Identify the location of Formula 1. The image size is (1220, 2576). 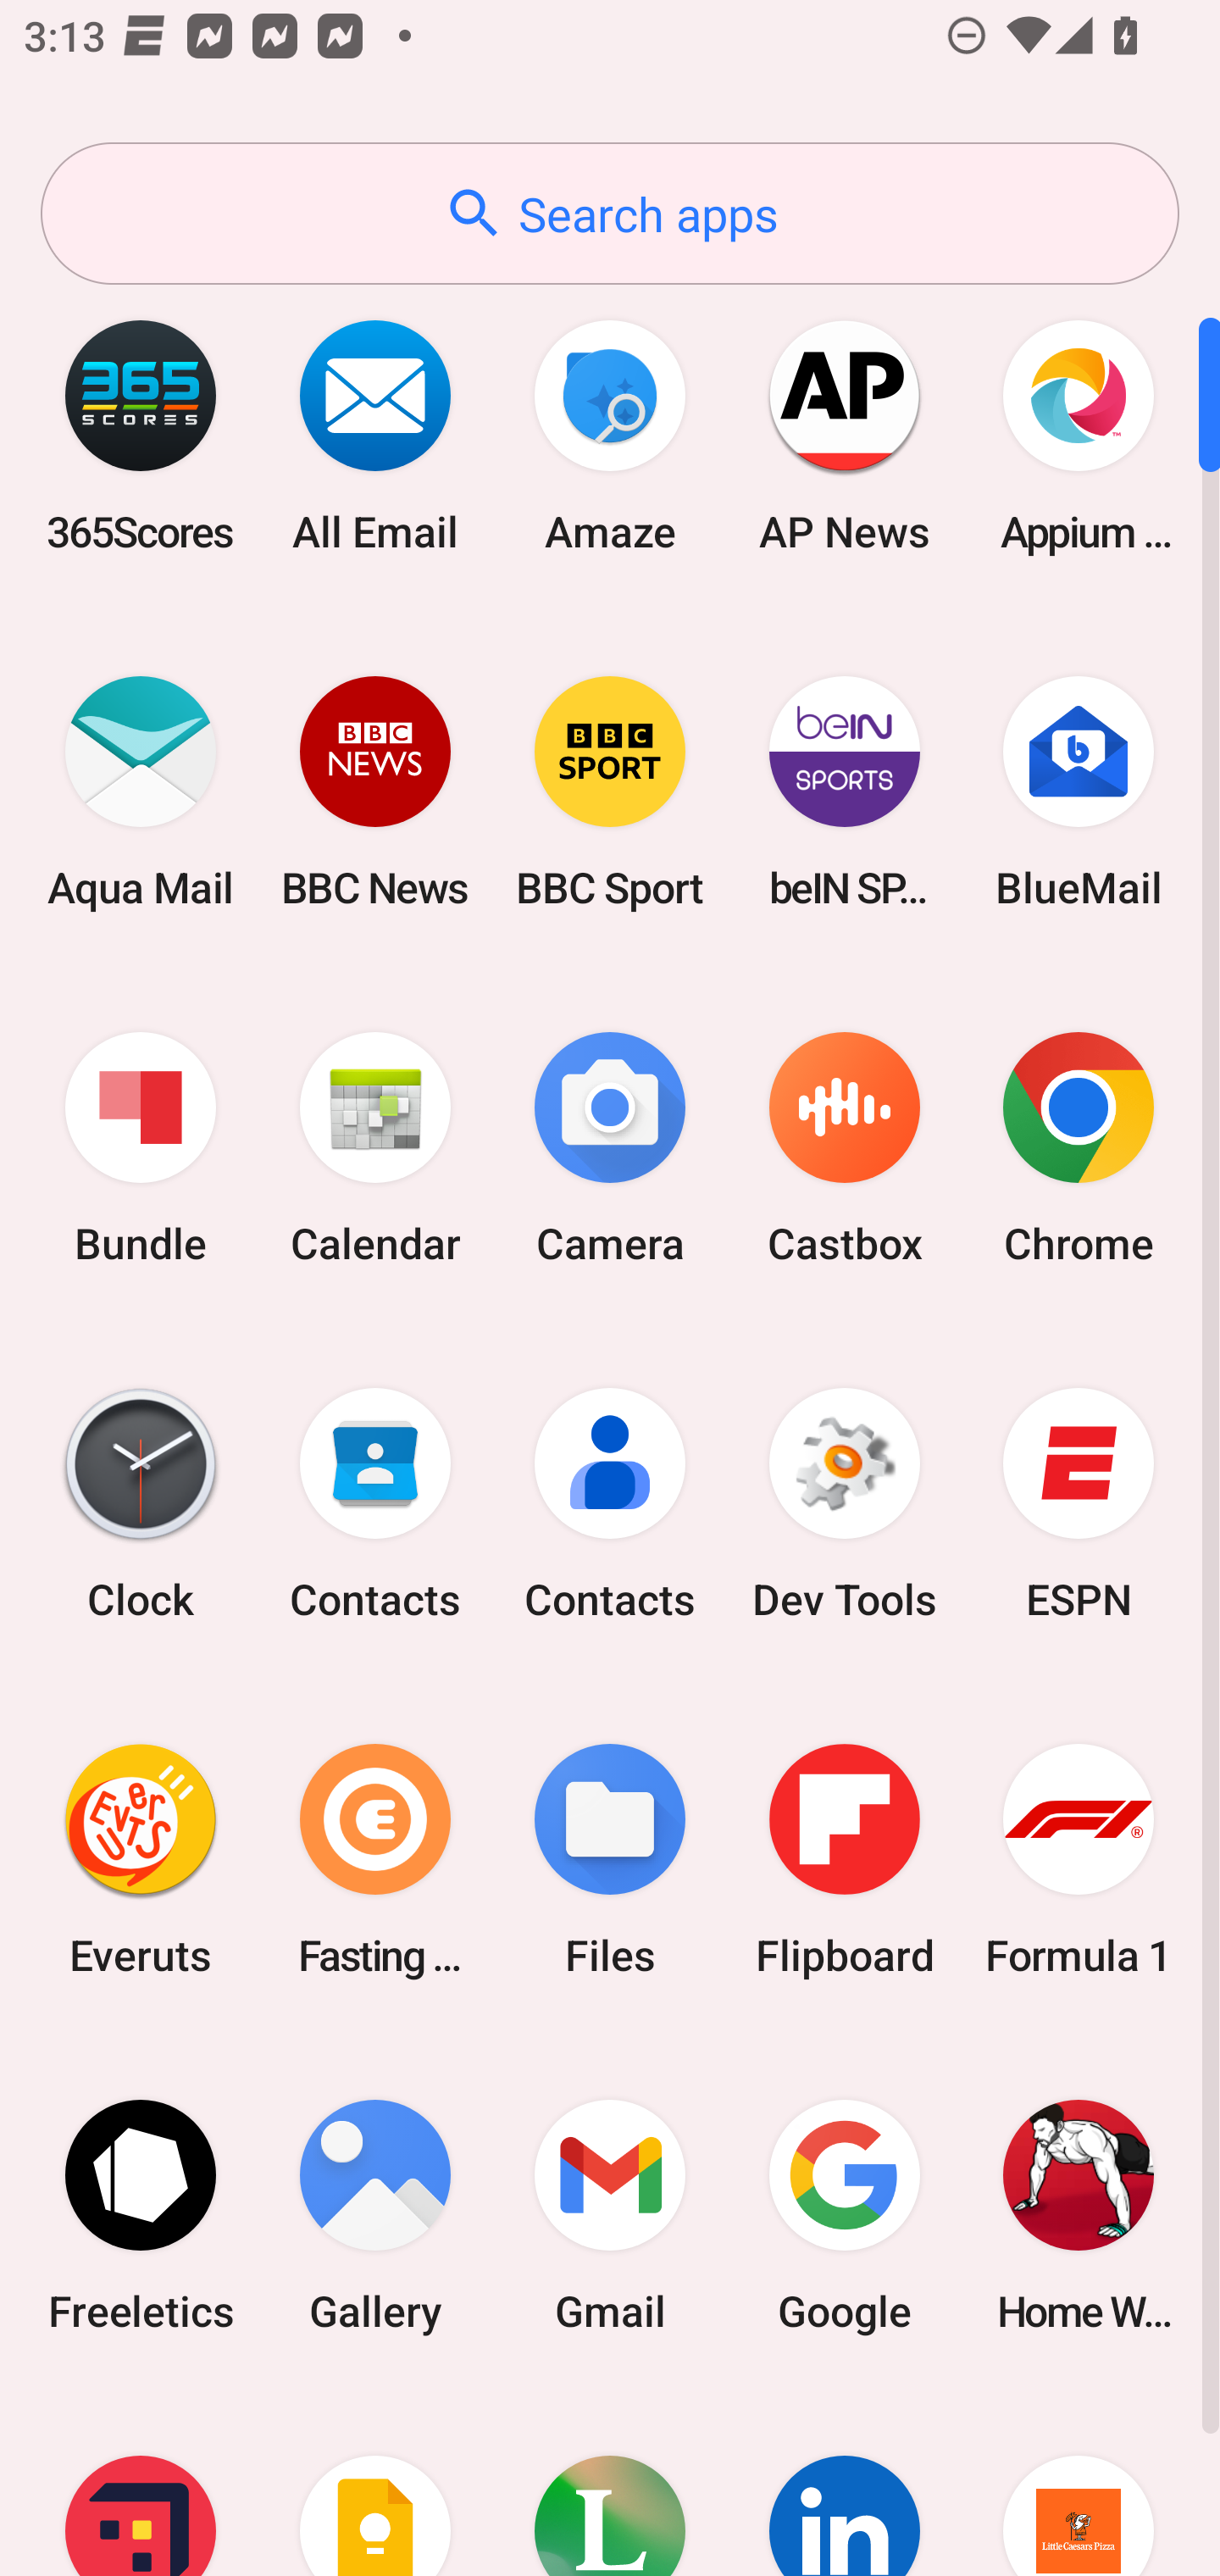
(1079, 1859).